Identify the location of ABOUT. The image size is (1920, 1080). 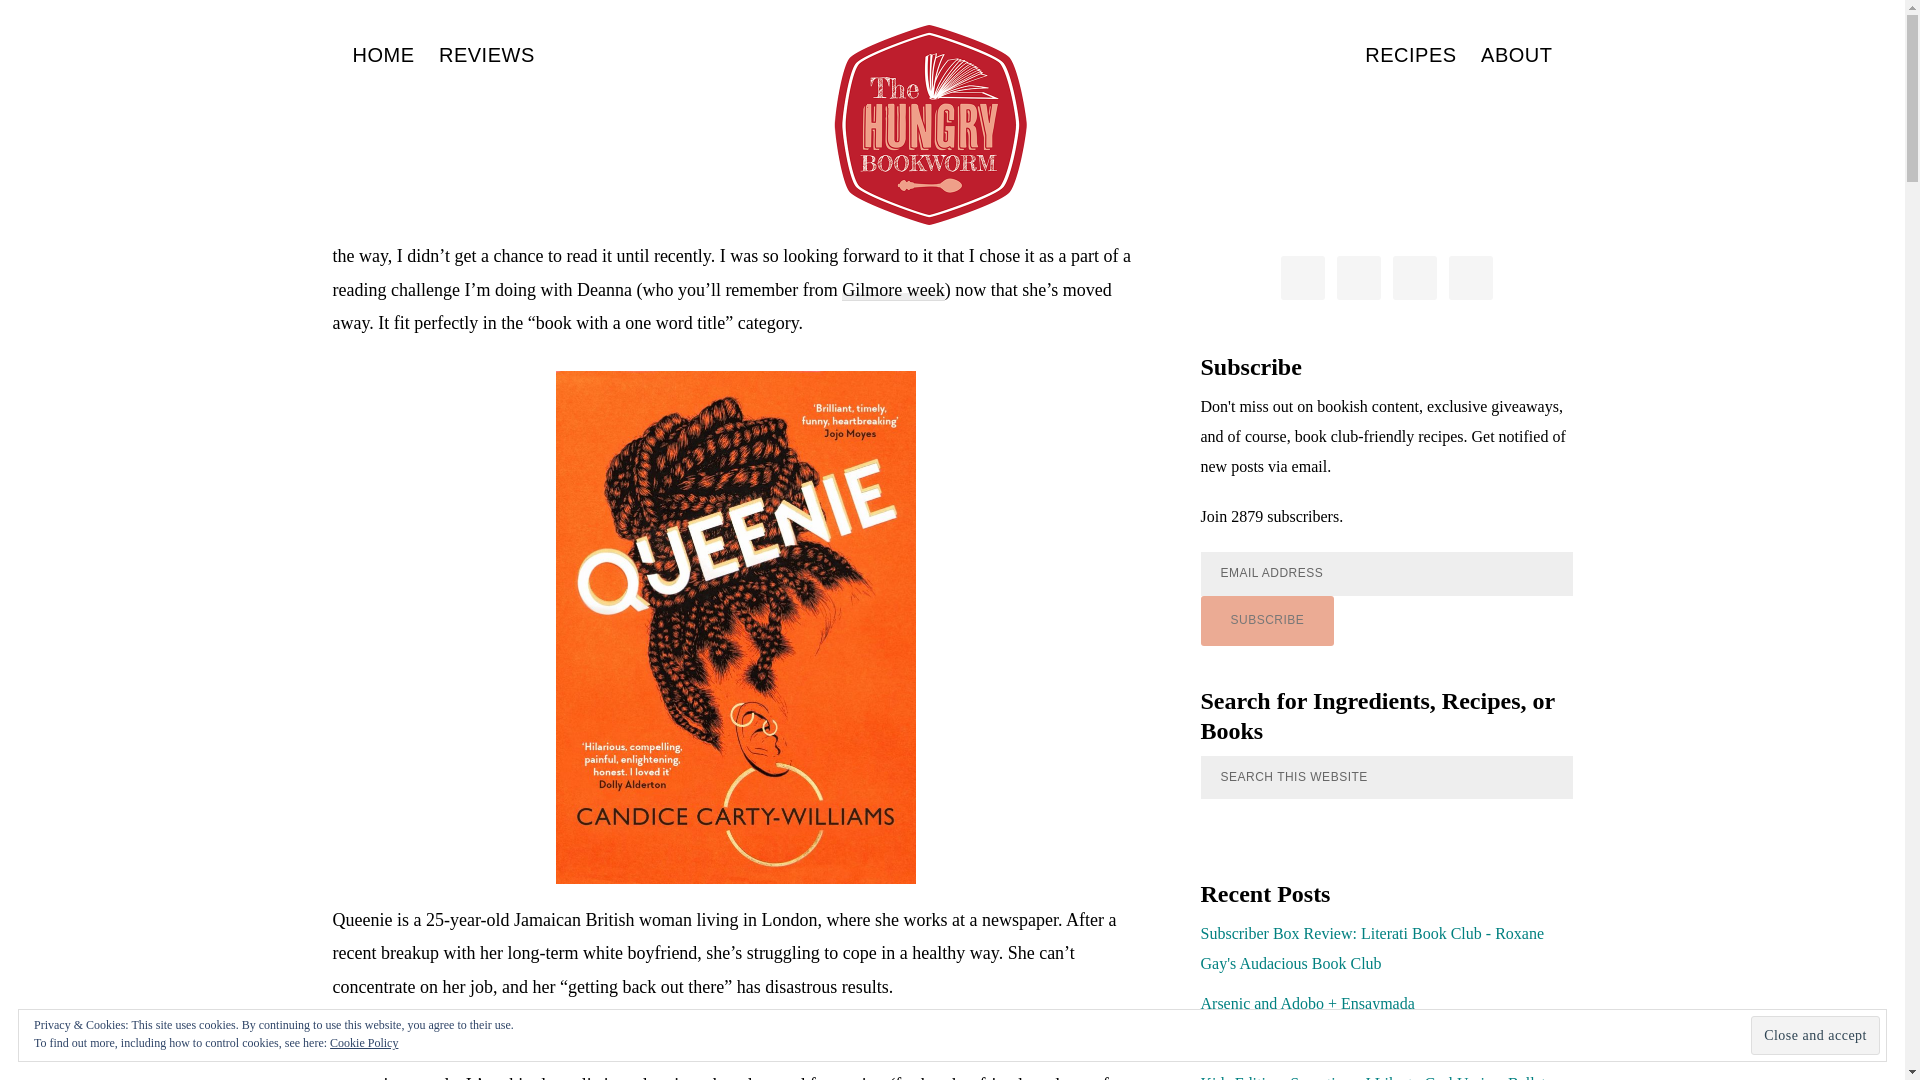
(1516, 54).